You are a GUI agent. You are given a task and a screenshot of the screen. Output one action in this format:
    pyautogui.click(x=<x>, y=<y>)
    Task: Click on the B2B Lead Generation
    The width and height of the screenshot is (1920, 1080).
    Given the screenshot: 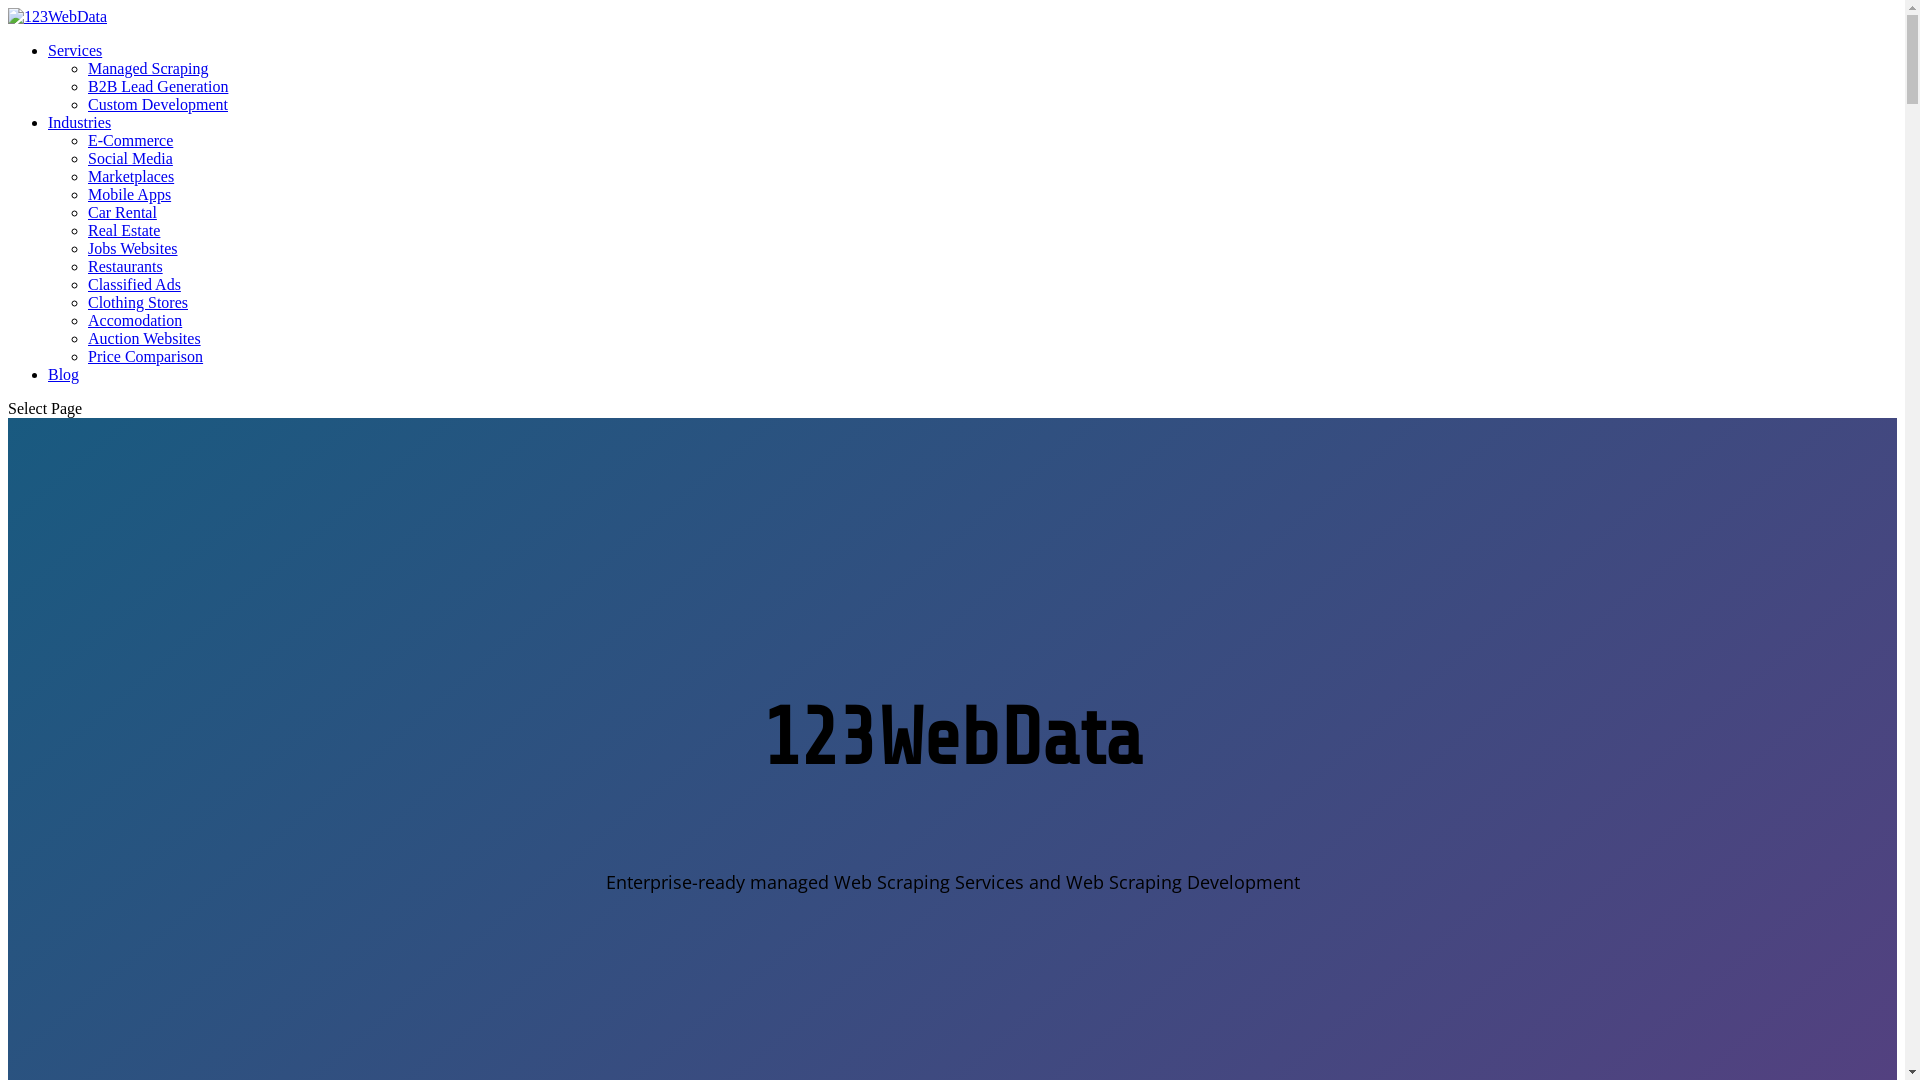 What is the action you would take?
    pyautogui.click(x=158, y=86)
    